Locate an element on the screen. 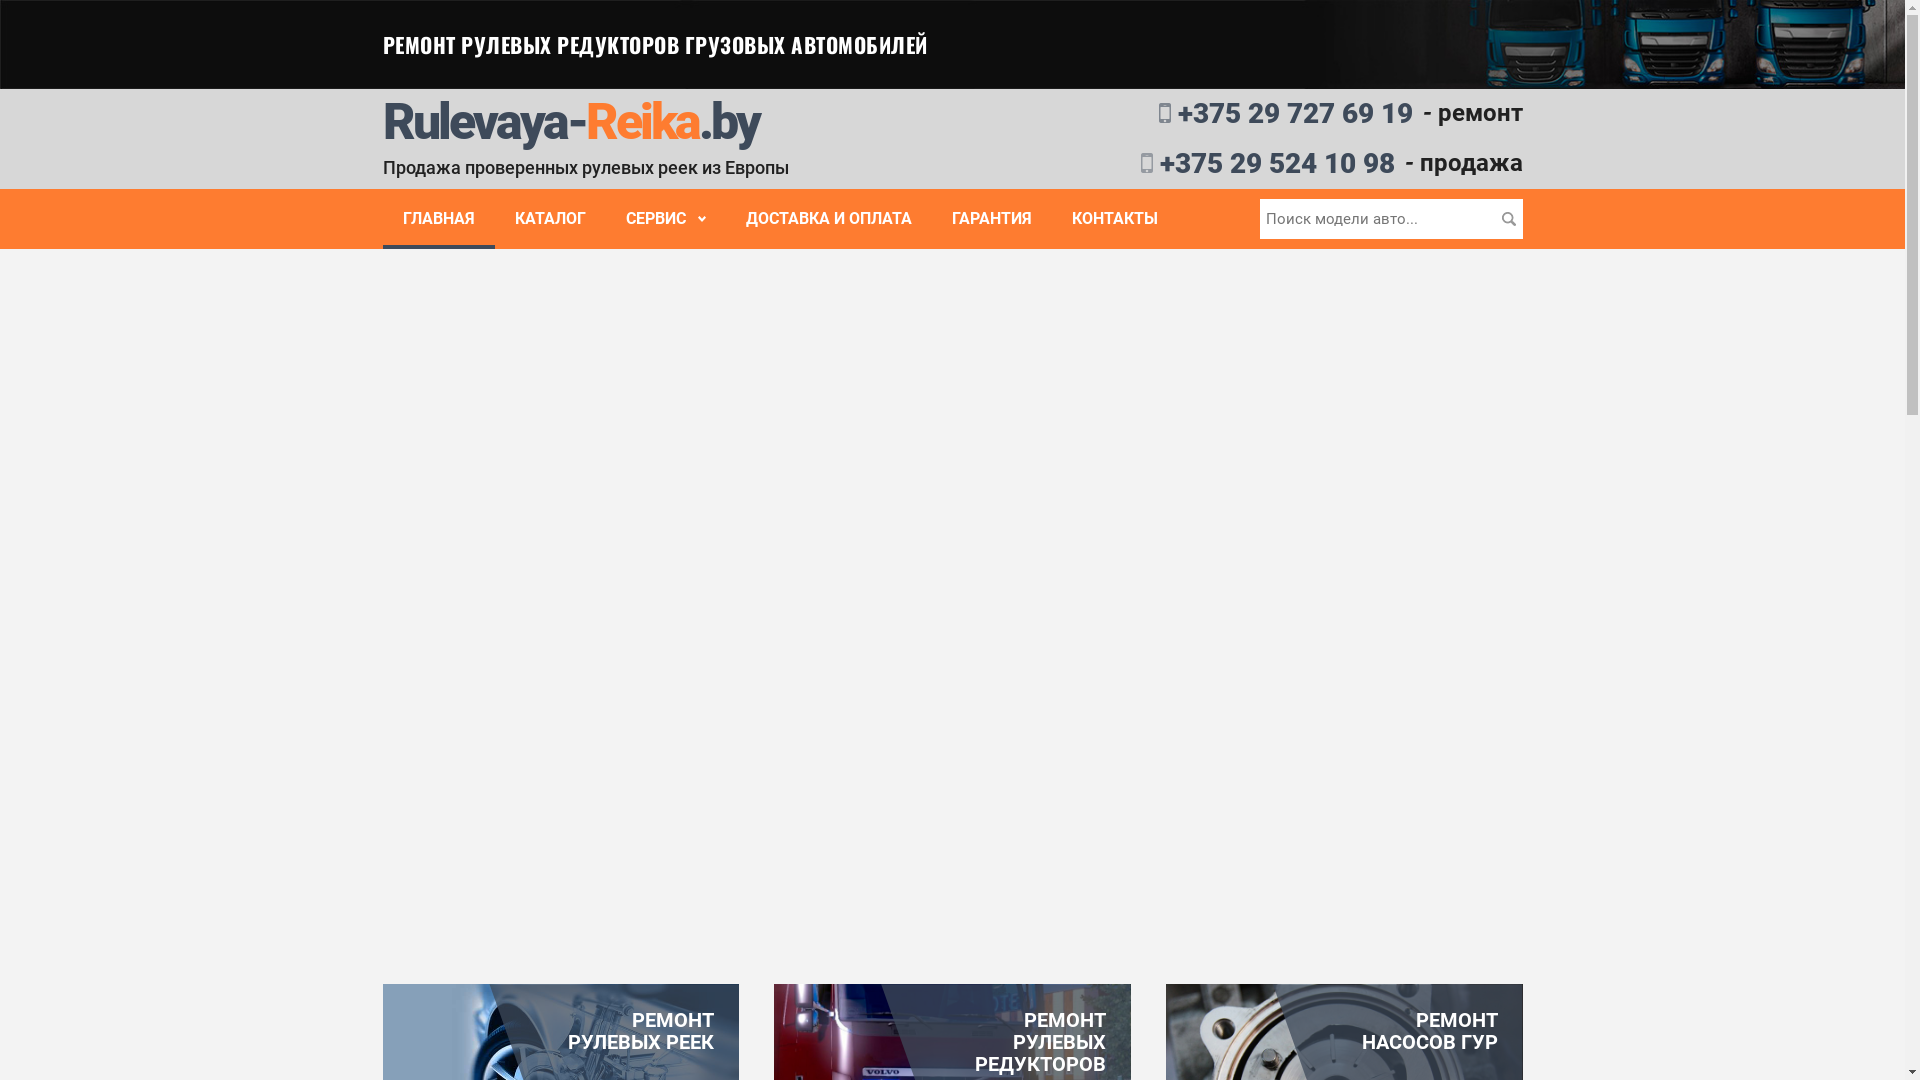 This screenshot has height=1080, width=1920. Search is located at coordinates (1510, 219).